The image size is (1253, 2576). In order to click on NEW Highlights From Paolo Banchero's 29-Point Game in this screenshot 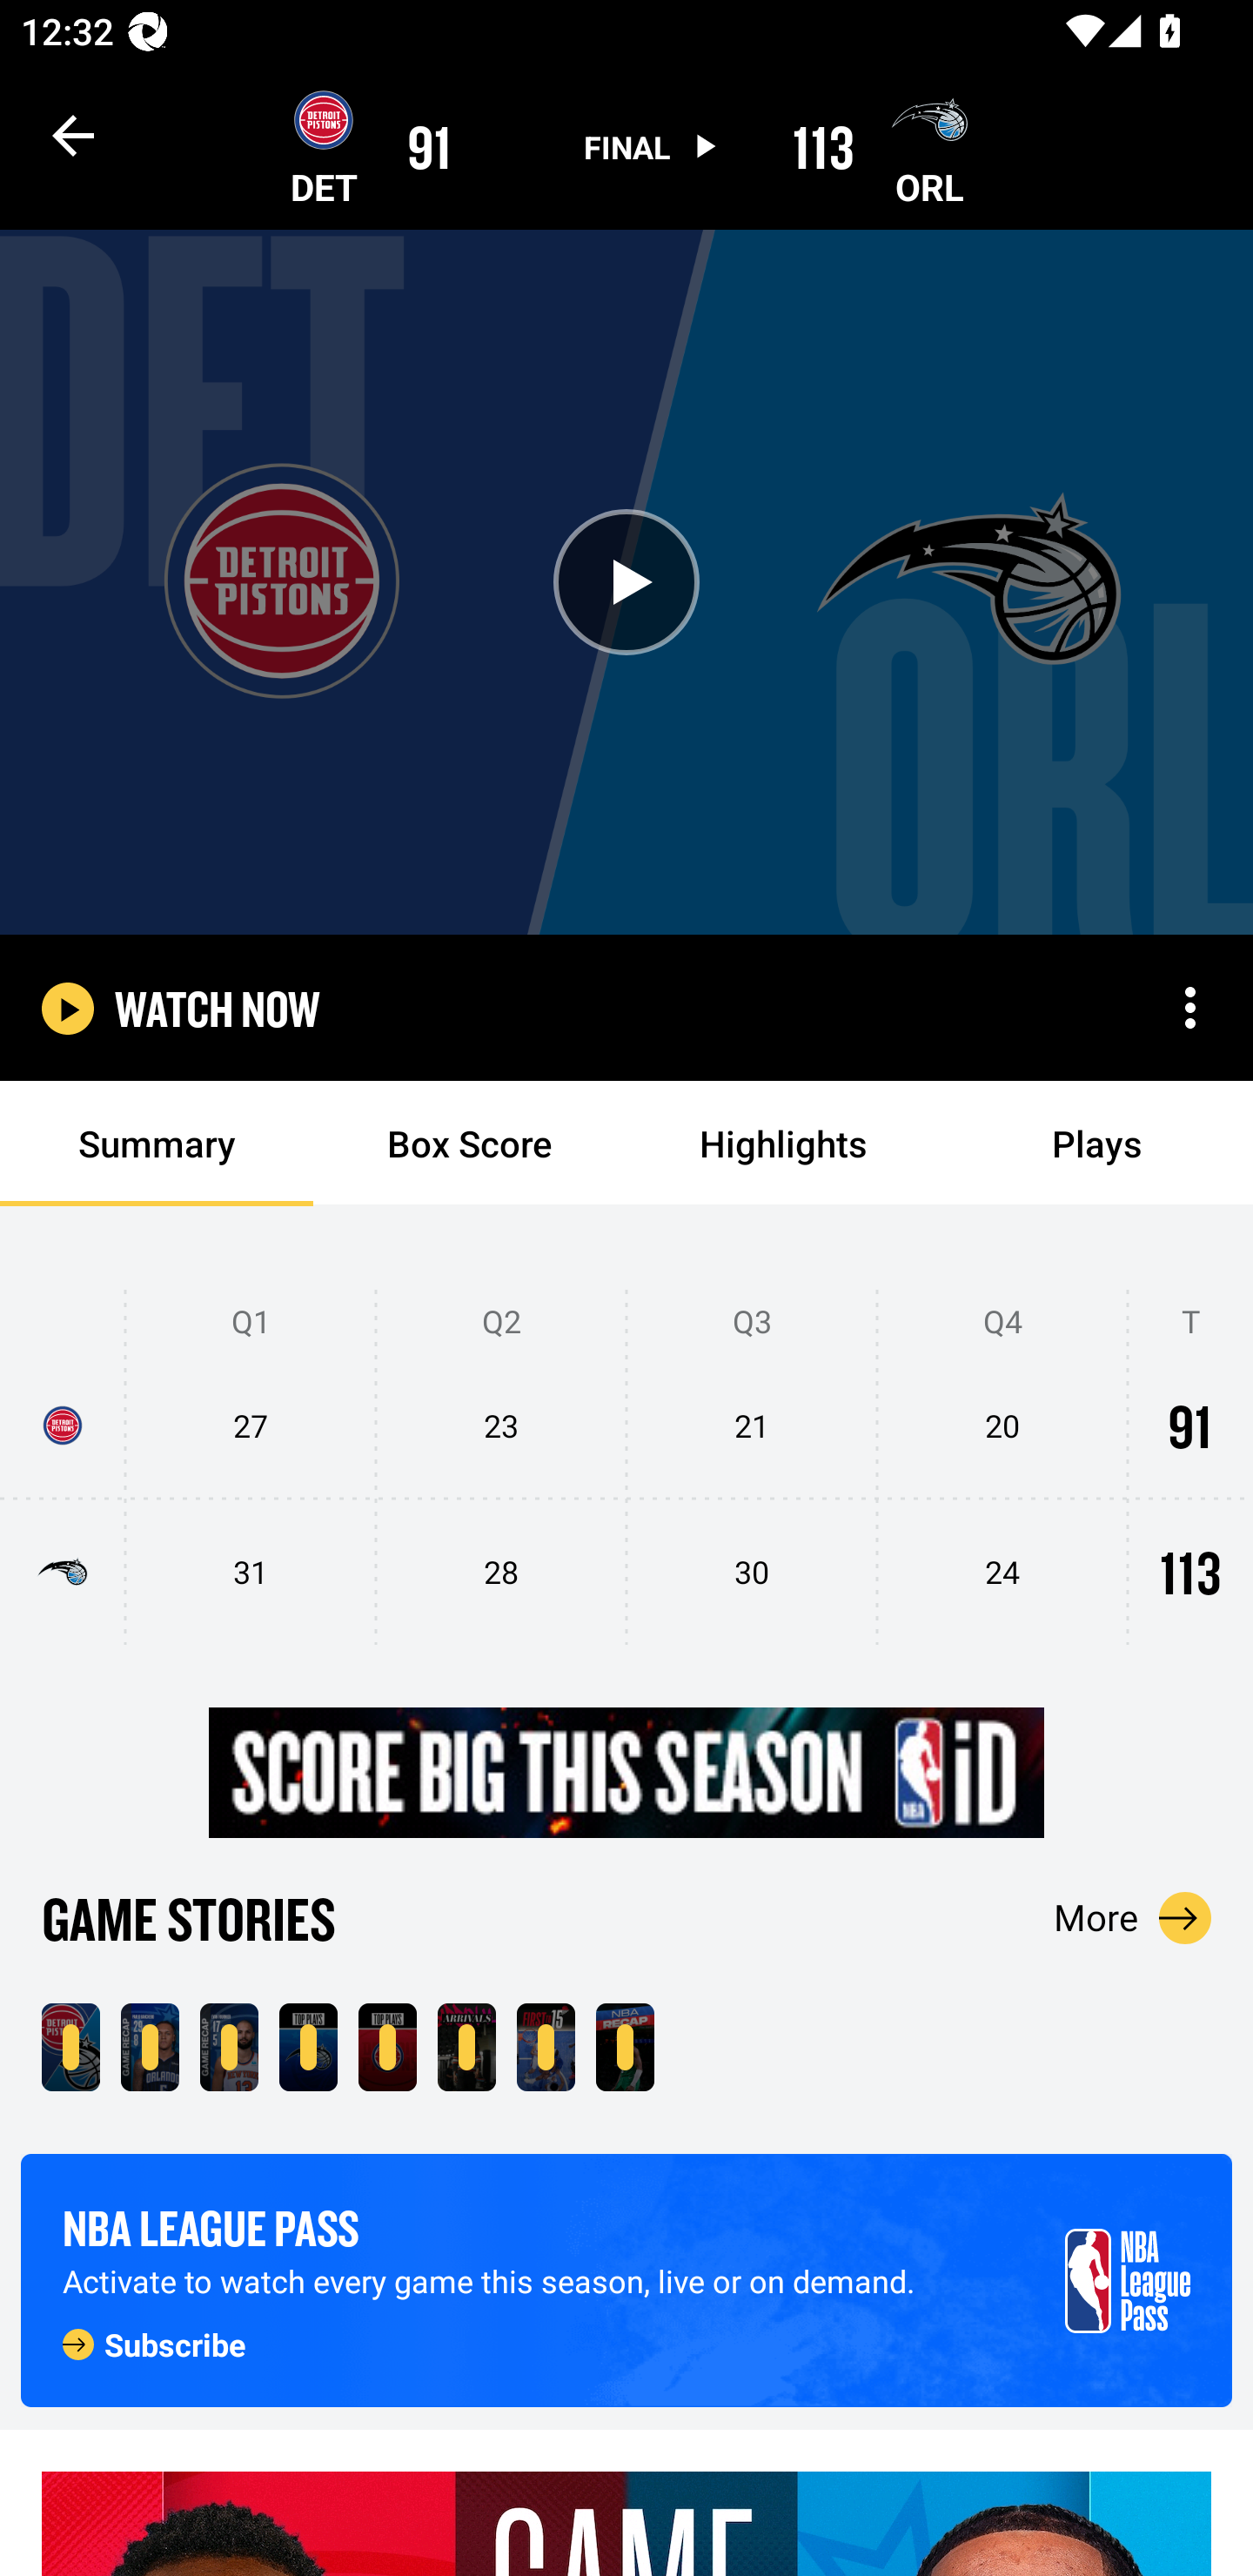, I will do `click(150, 2047)`.